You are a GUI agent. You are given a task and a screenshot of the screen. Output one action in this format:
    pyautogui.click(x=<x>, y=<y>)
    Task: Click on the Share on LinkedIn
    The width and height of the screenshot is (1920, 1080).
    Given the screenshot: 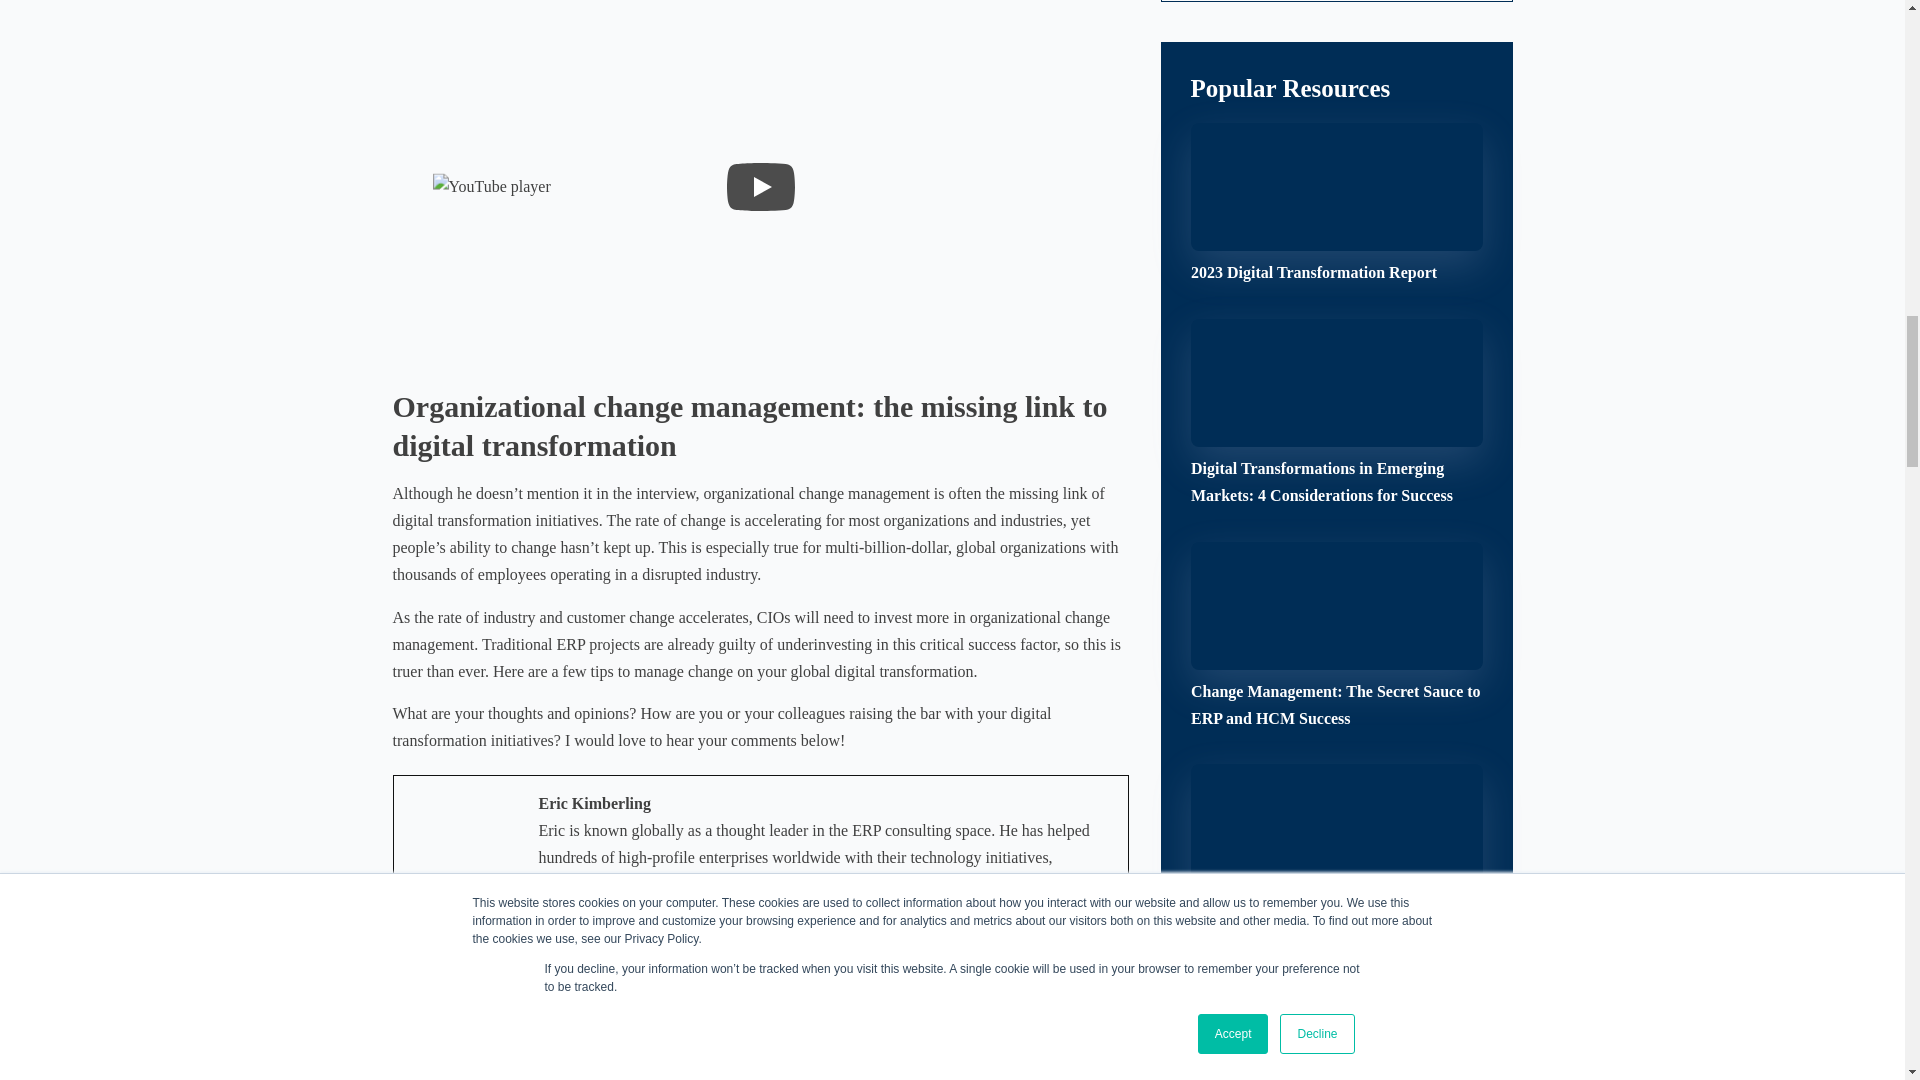 What is the action you would take?
    pyautogui.click(x=846, y=1056)
    